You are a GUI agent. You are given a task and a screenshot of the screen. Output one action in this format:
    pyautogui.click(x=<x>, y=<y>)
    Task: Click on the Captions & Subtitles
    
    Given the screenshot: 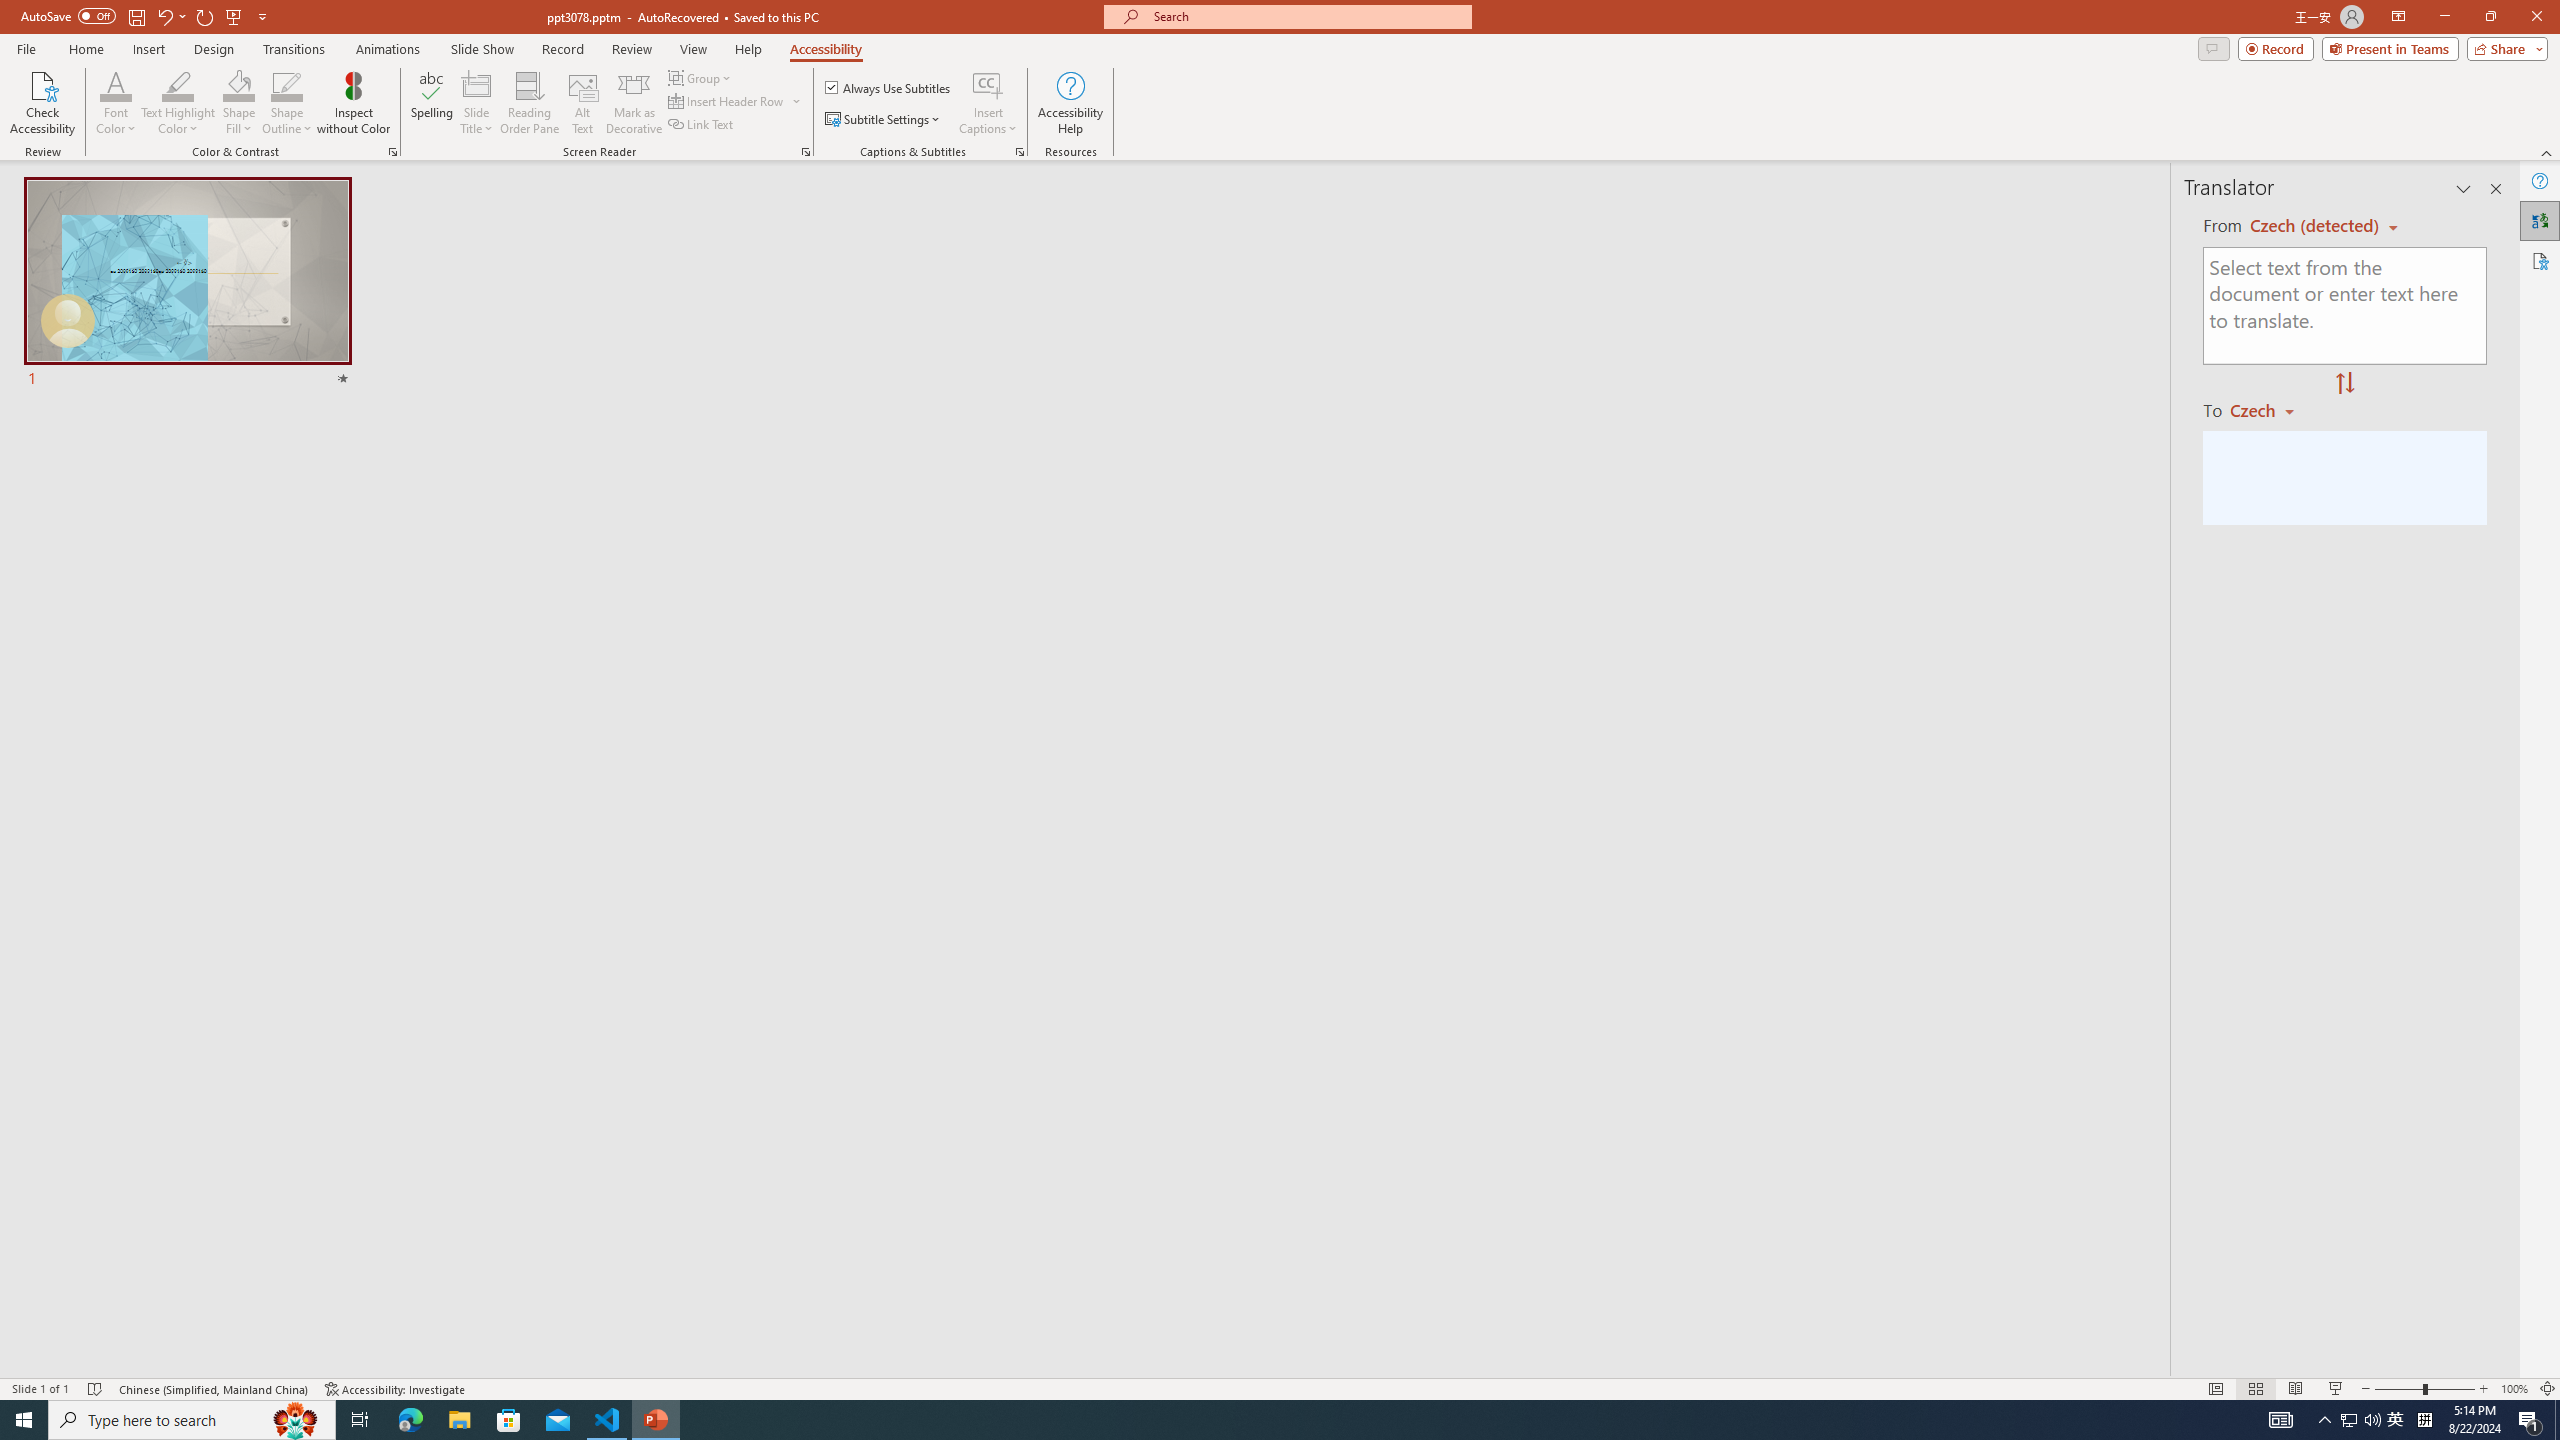 What is the action you would take?
    pyautogui.click(x=1020, y=152)
    